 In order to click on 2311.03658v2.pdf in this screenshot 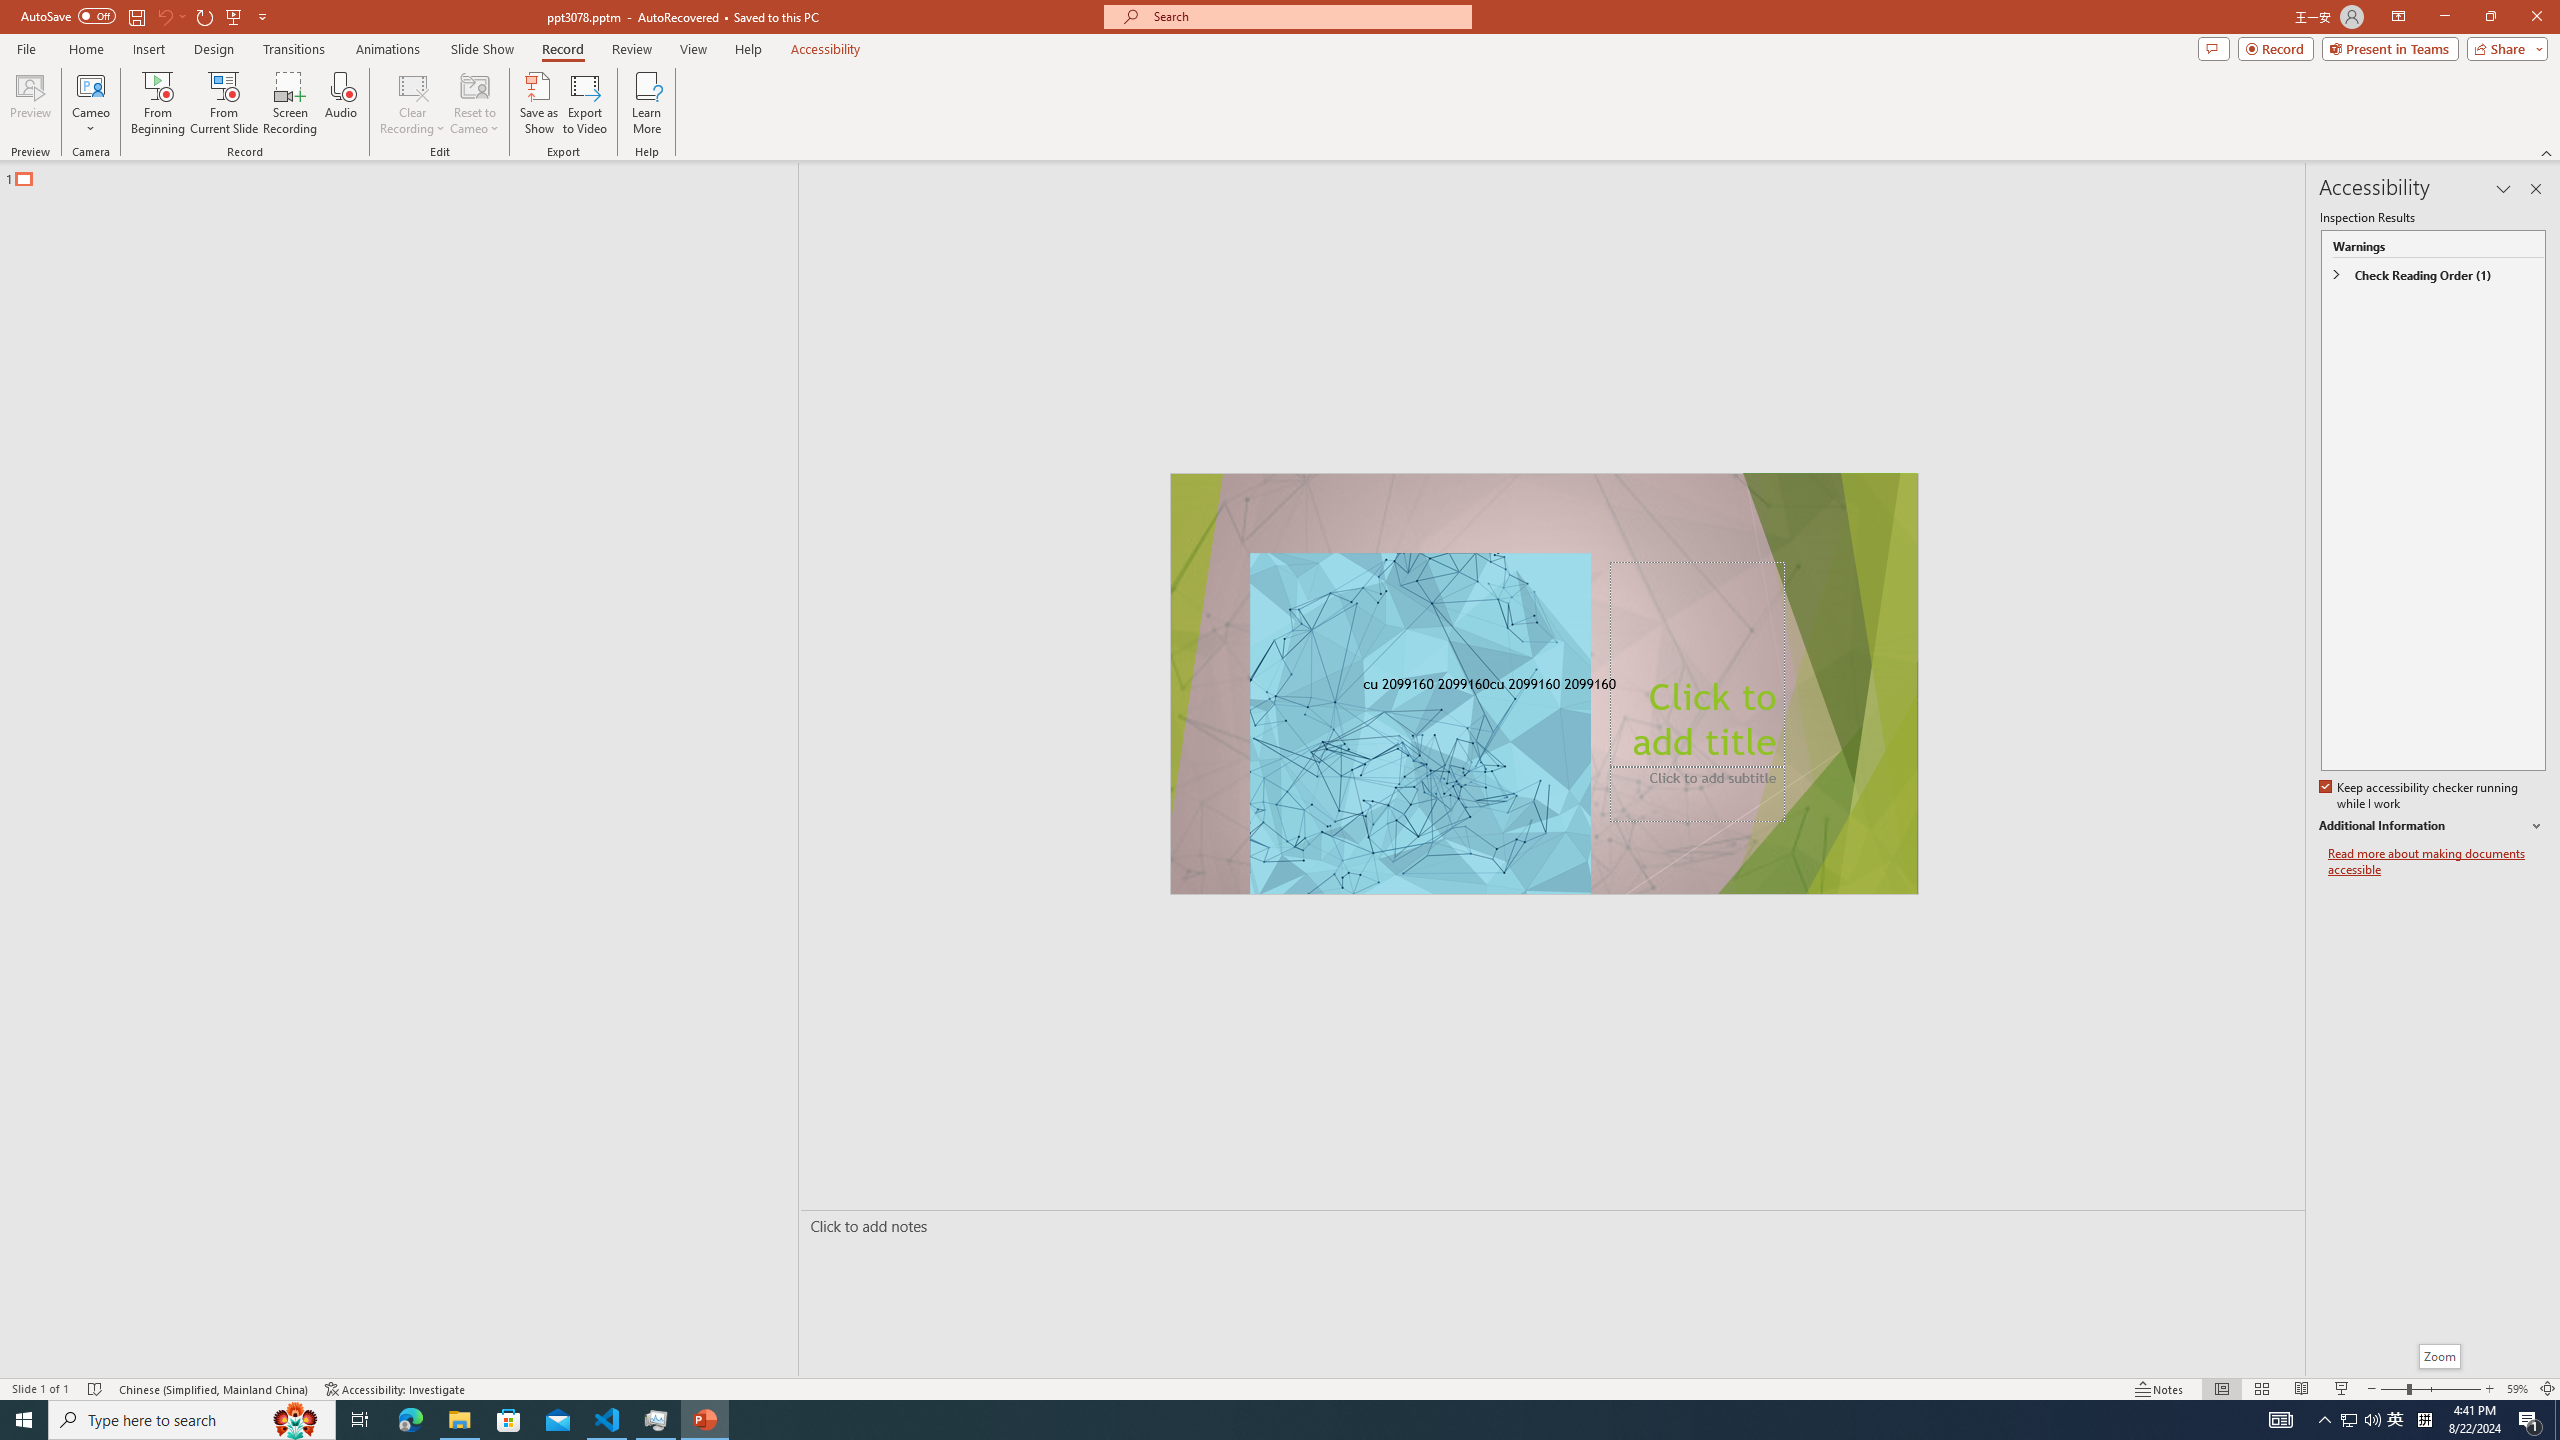, I will do `click(2128, 448)`.